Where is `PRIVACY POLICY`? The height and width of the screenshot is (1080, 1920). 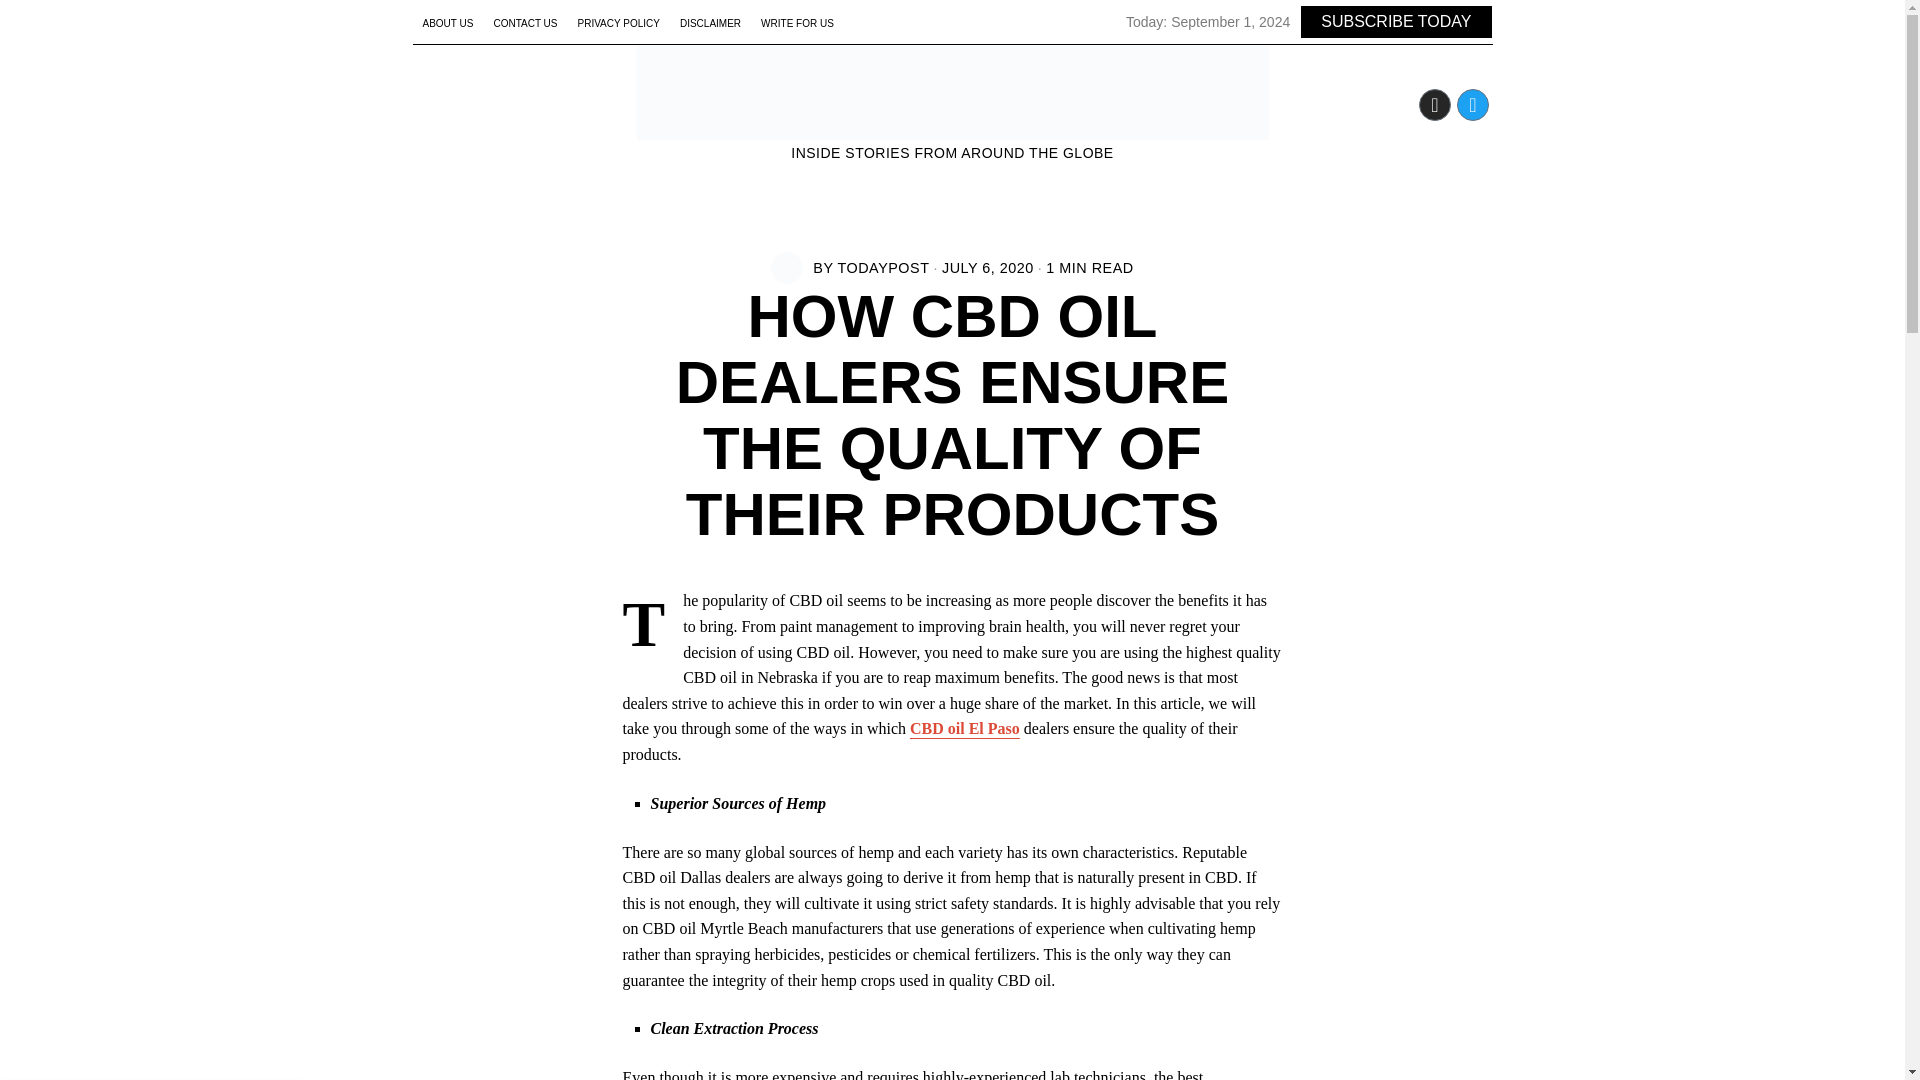 PRIVACY POLICY is located at coordinates (619, 24).